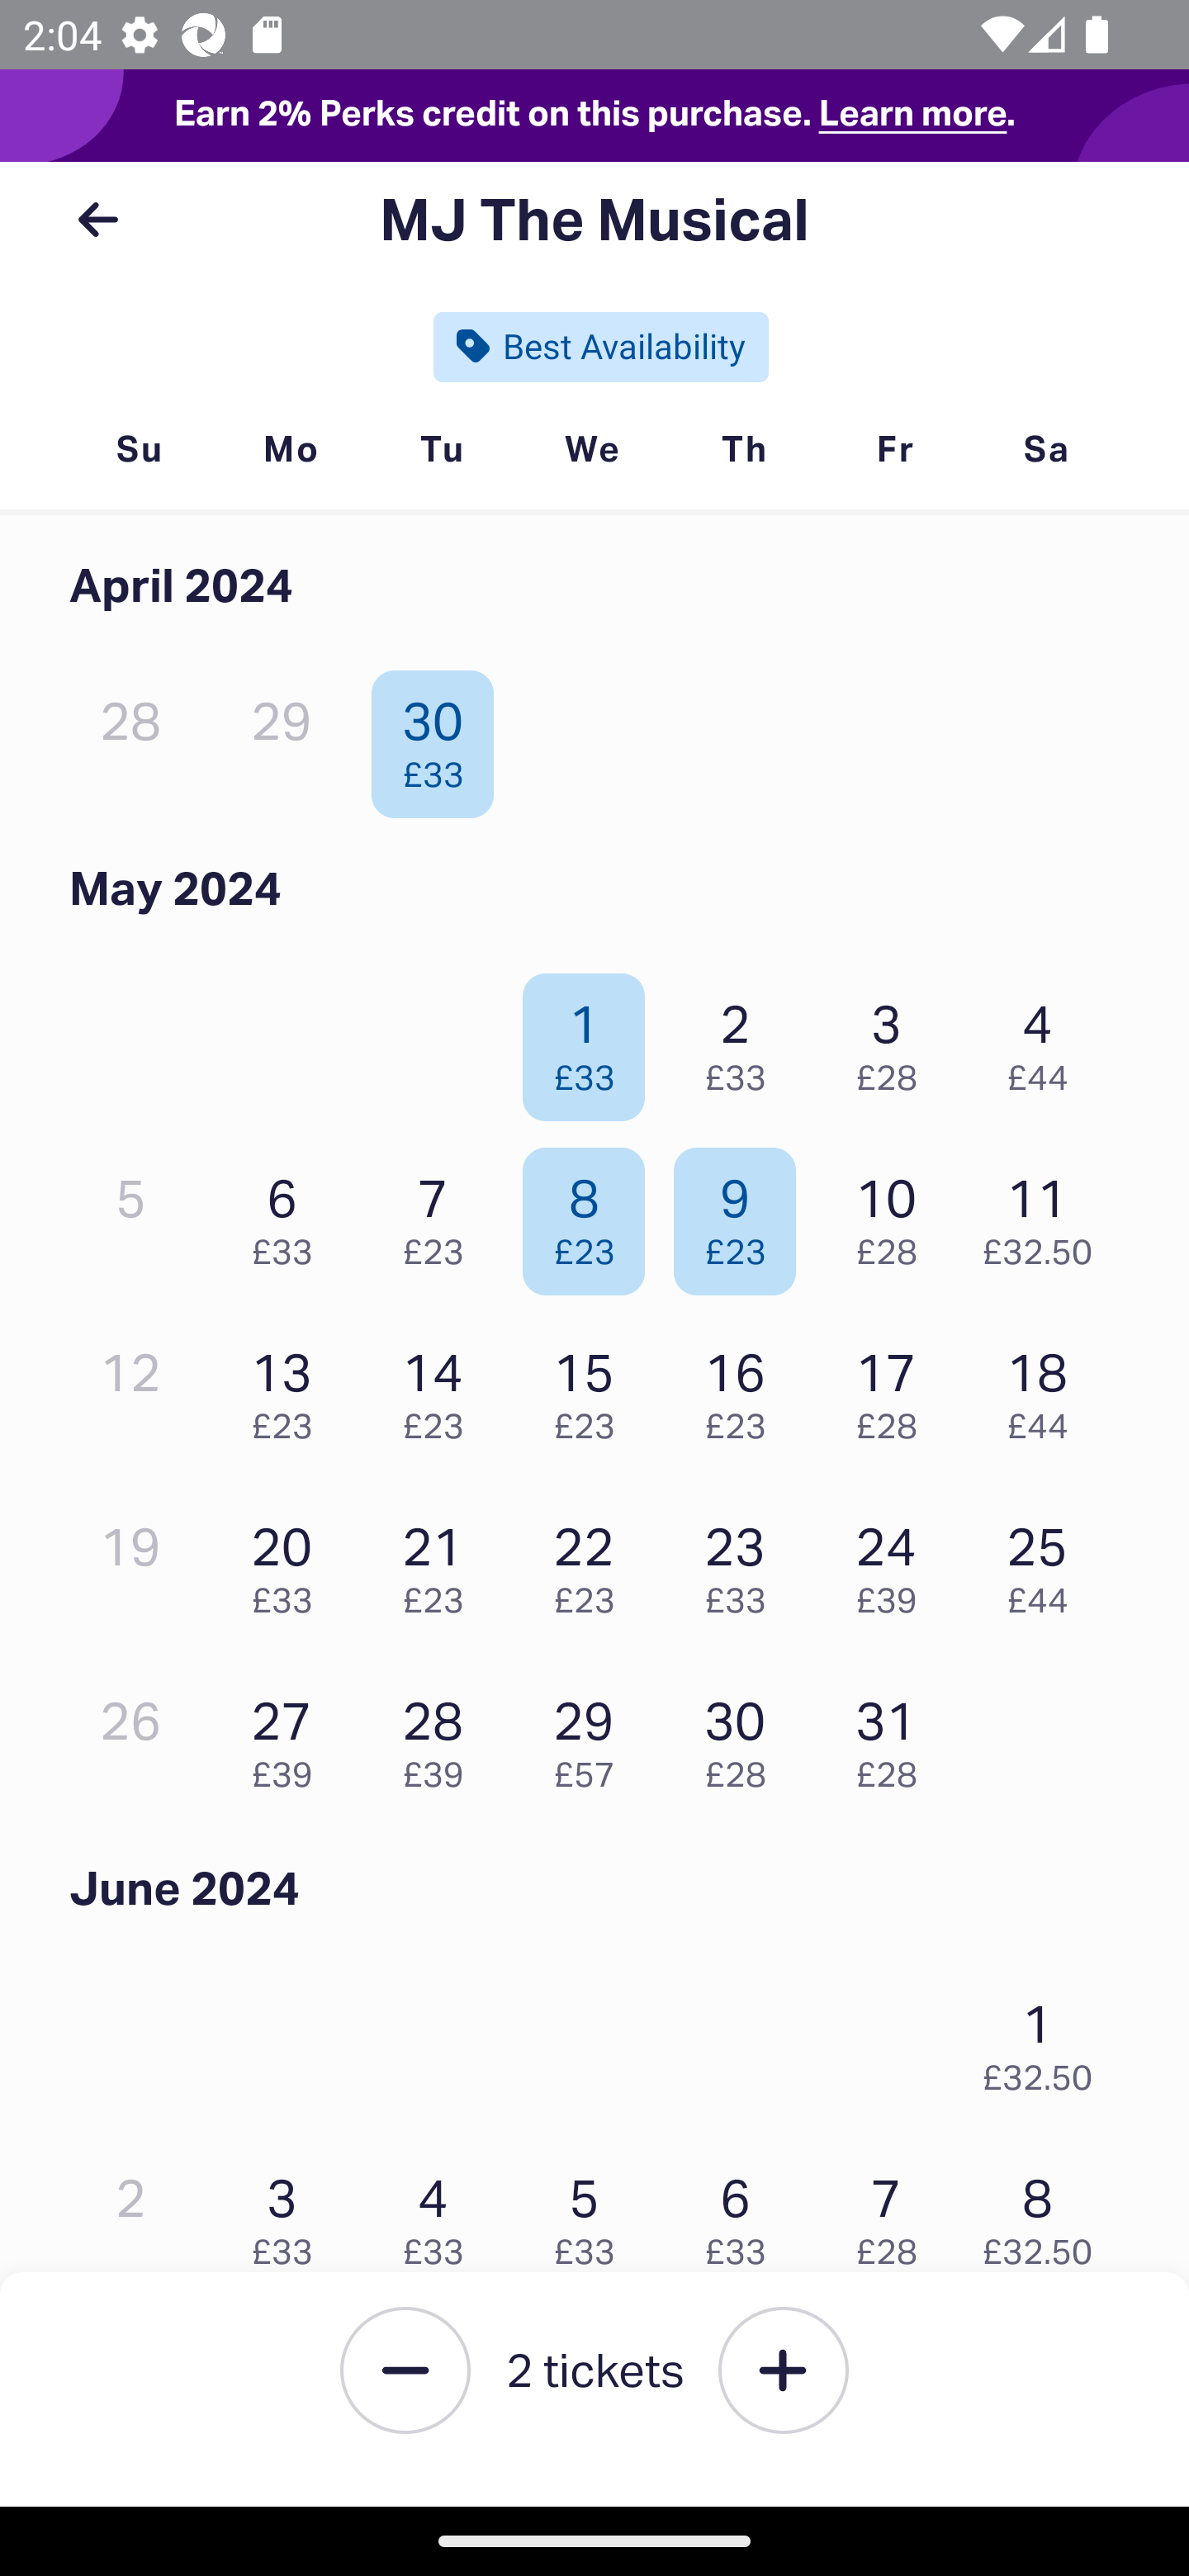 Image resolution: width=1189 pixels, height=2576 pixels. What do you see at coordinates (743, 1214) in the screenshot?
I see `9 £23` at bounding box center [743, 1214].